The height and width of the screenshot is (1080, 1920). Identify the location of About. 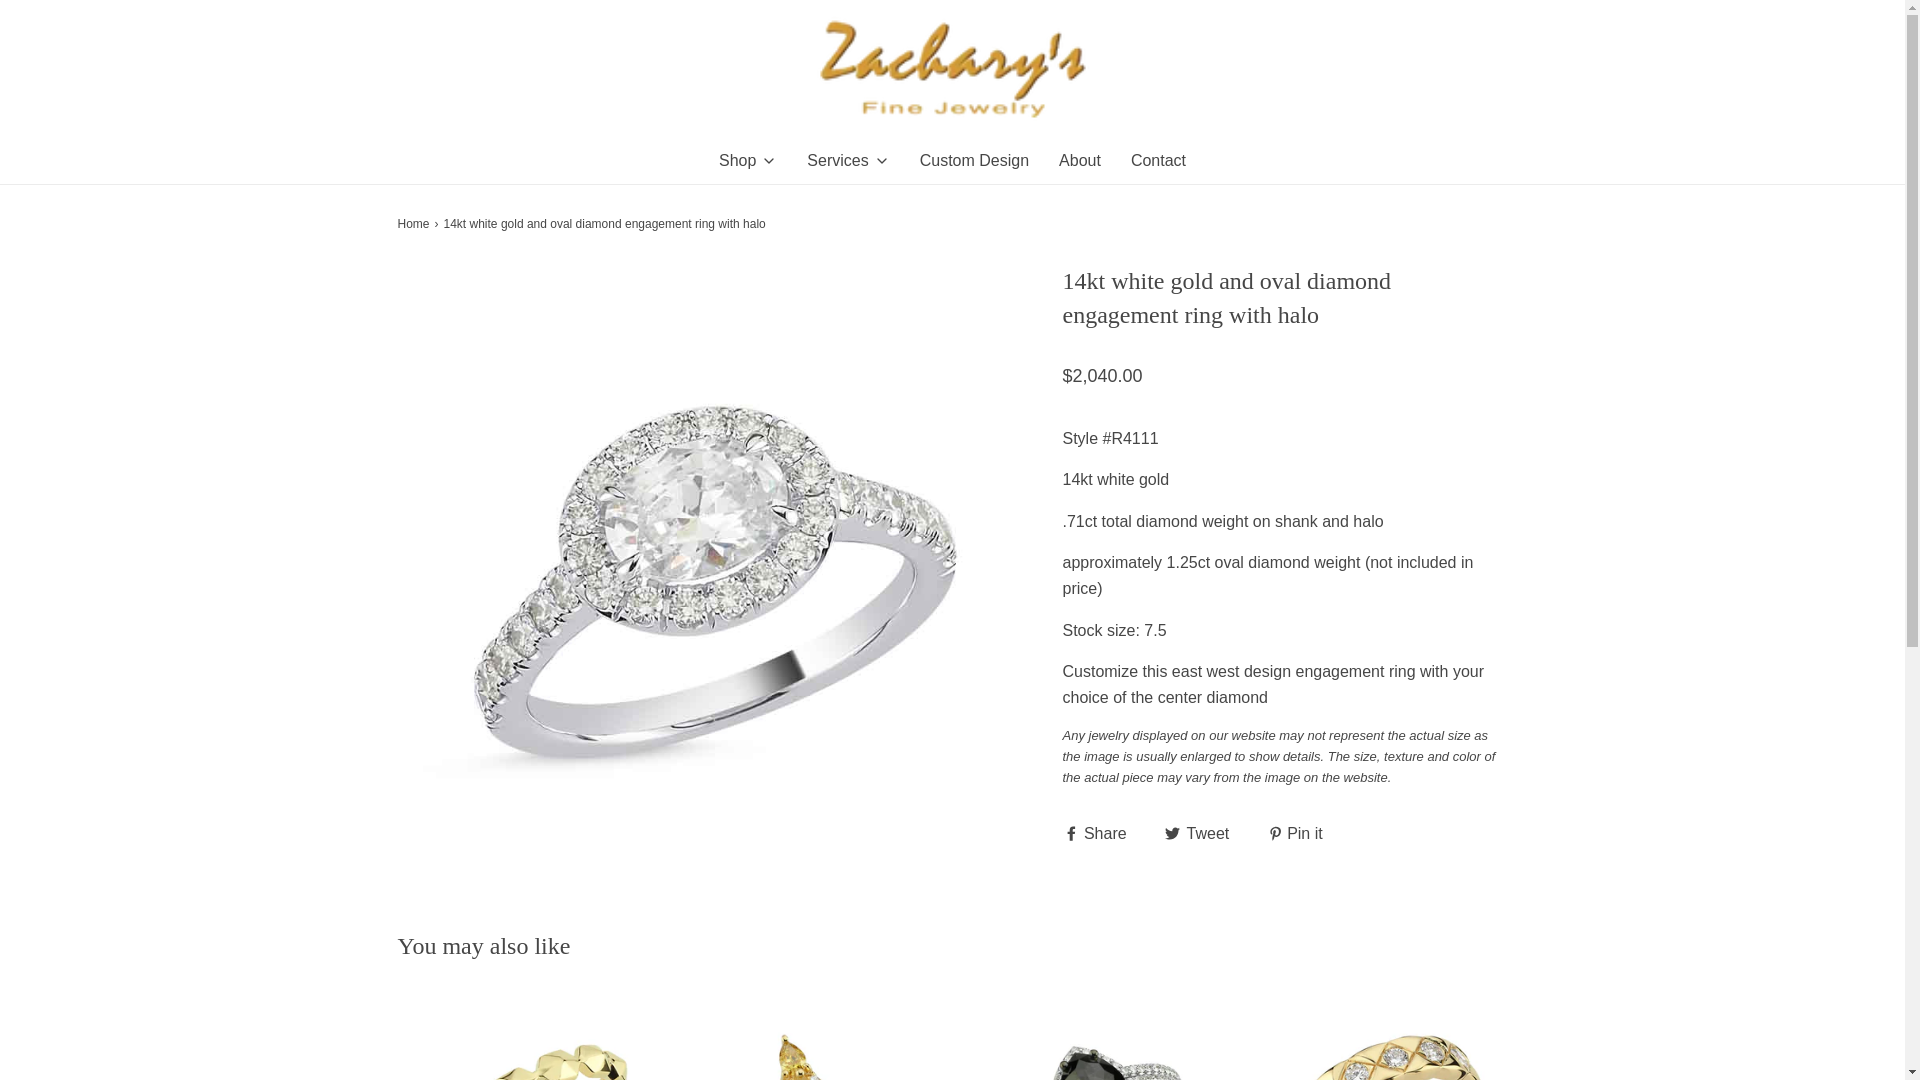
(1080, 160).